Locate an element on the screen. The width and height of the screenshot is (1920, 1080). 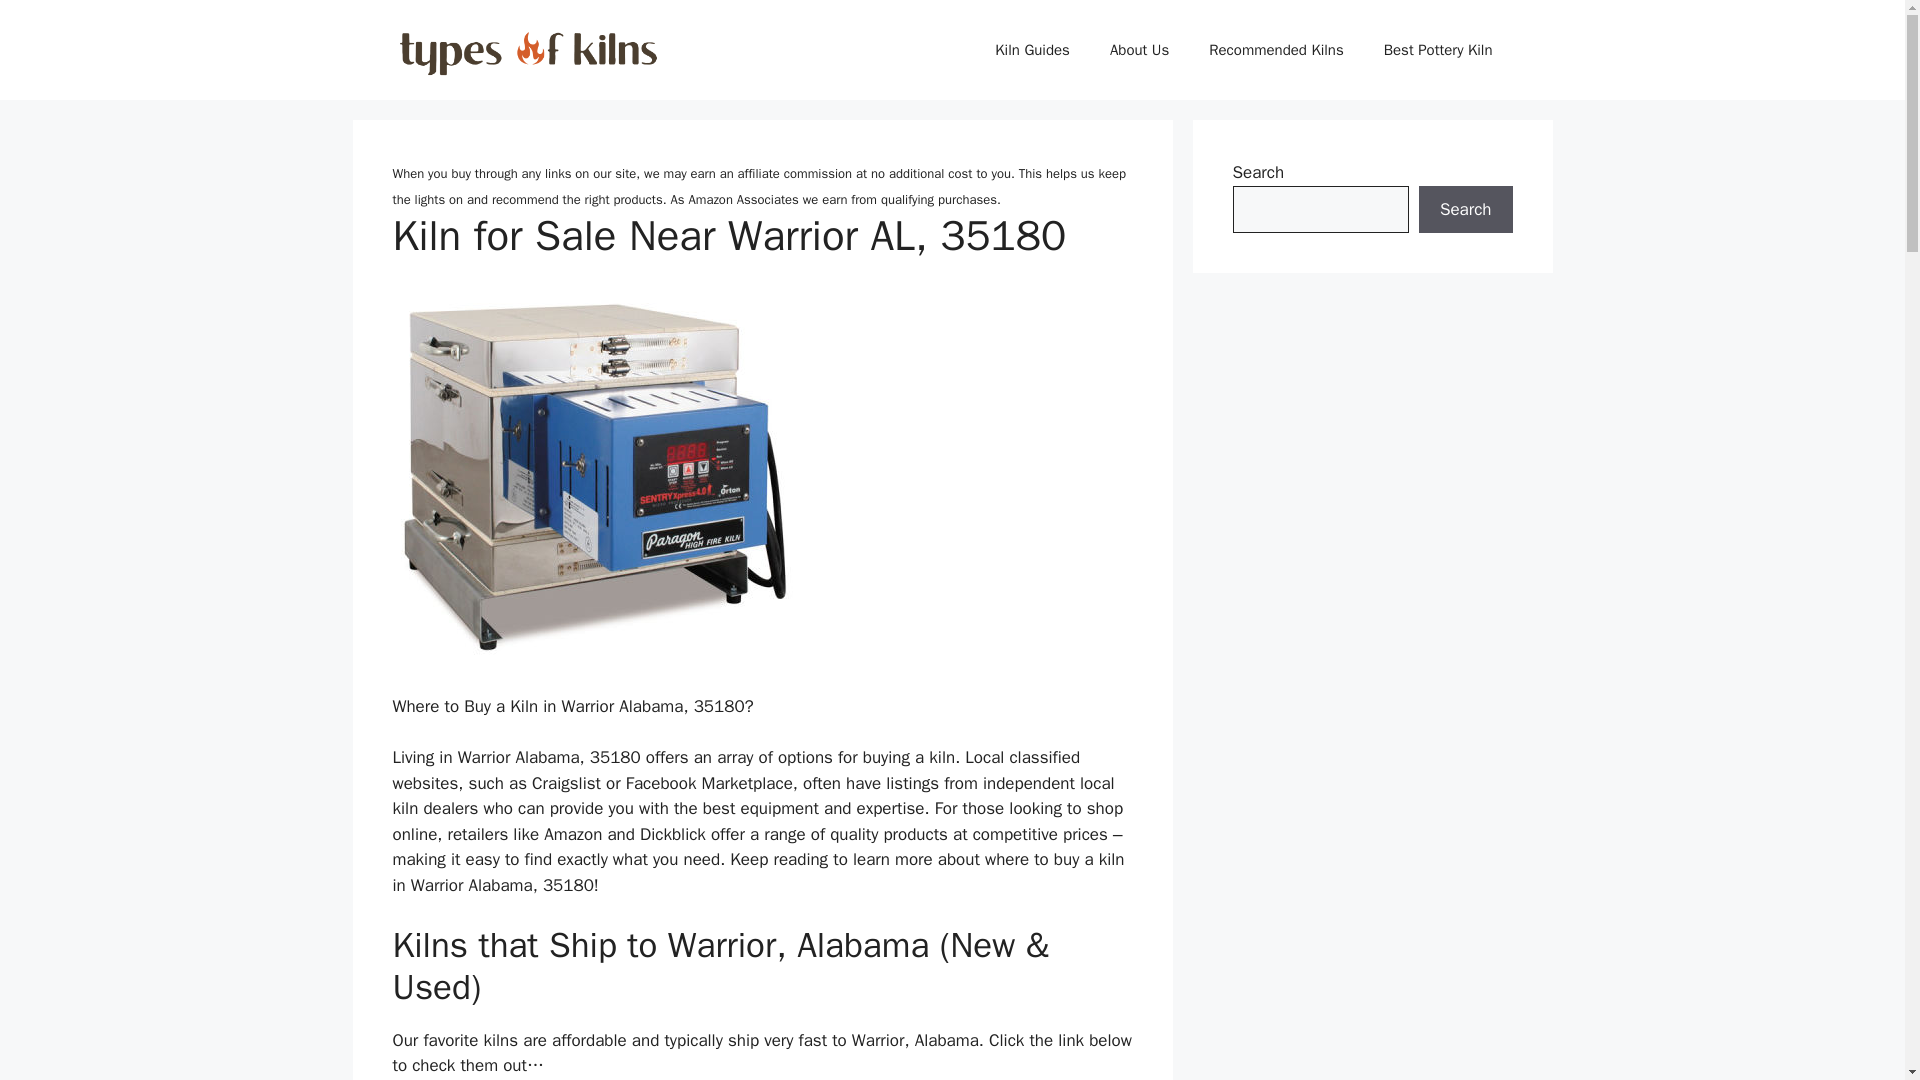
Best Pottery Kiln is located at coordinates (1438, 50).